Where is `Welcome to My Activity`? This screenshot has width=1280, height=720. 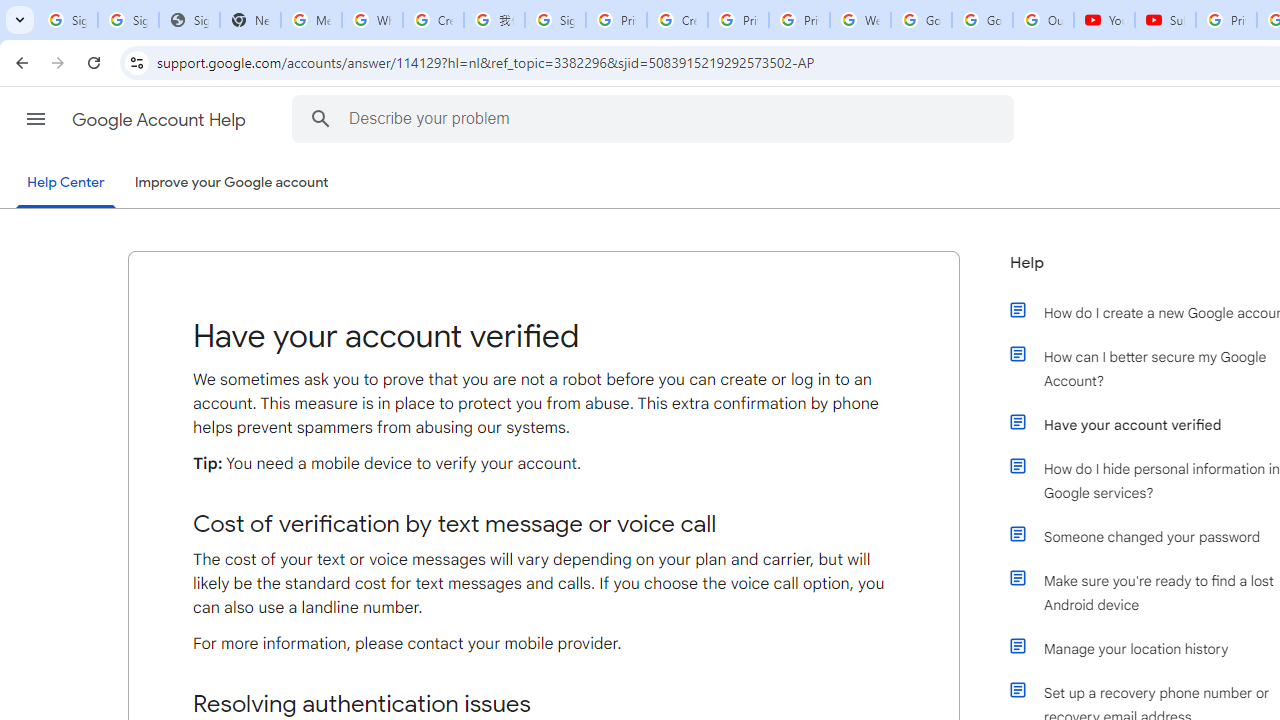
Welcome to My Activity is located at coordinates (860, 20).